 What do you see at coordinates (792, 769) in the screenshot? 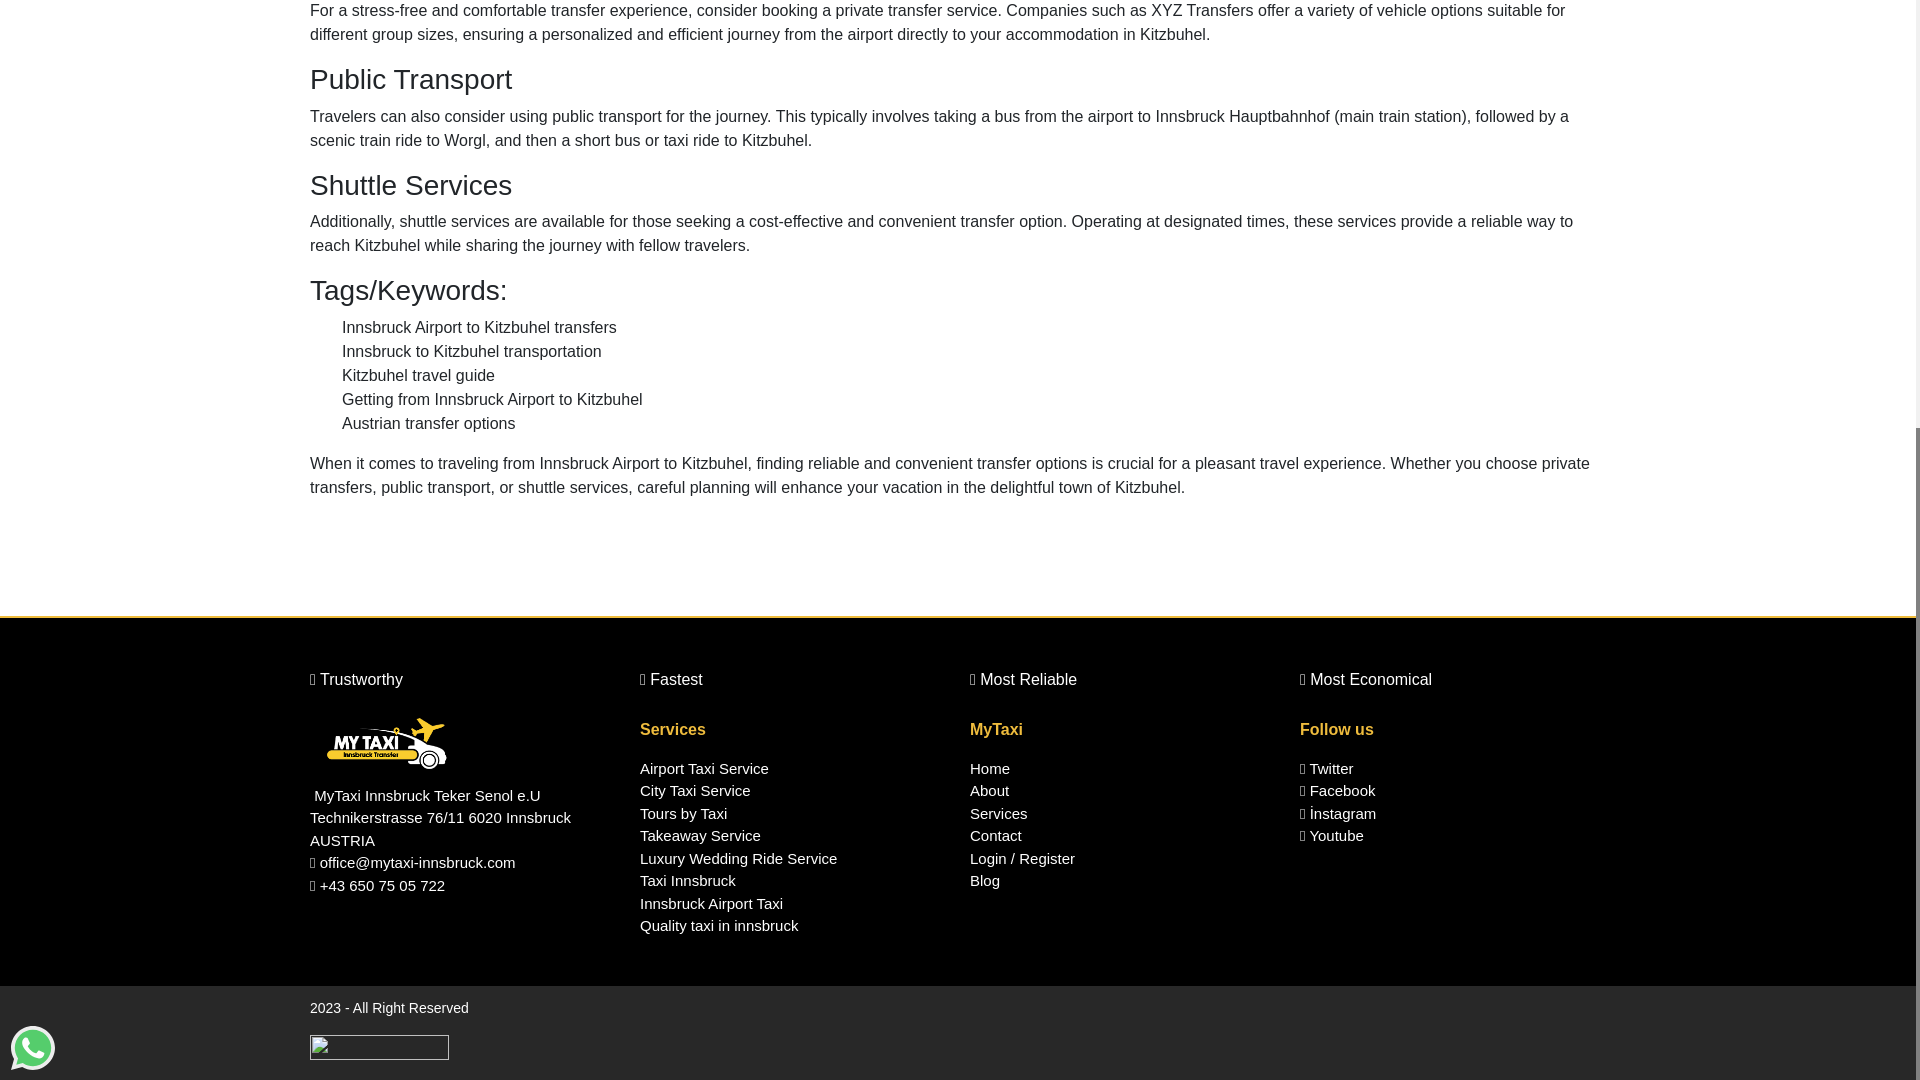
I see `Airport Taxi Service` at bounding box center [792, 769].